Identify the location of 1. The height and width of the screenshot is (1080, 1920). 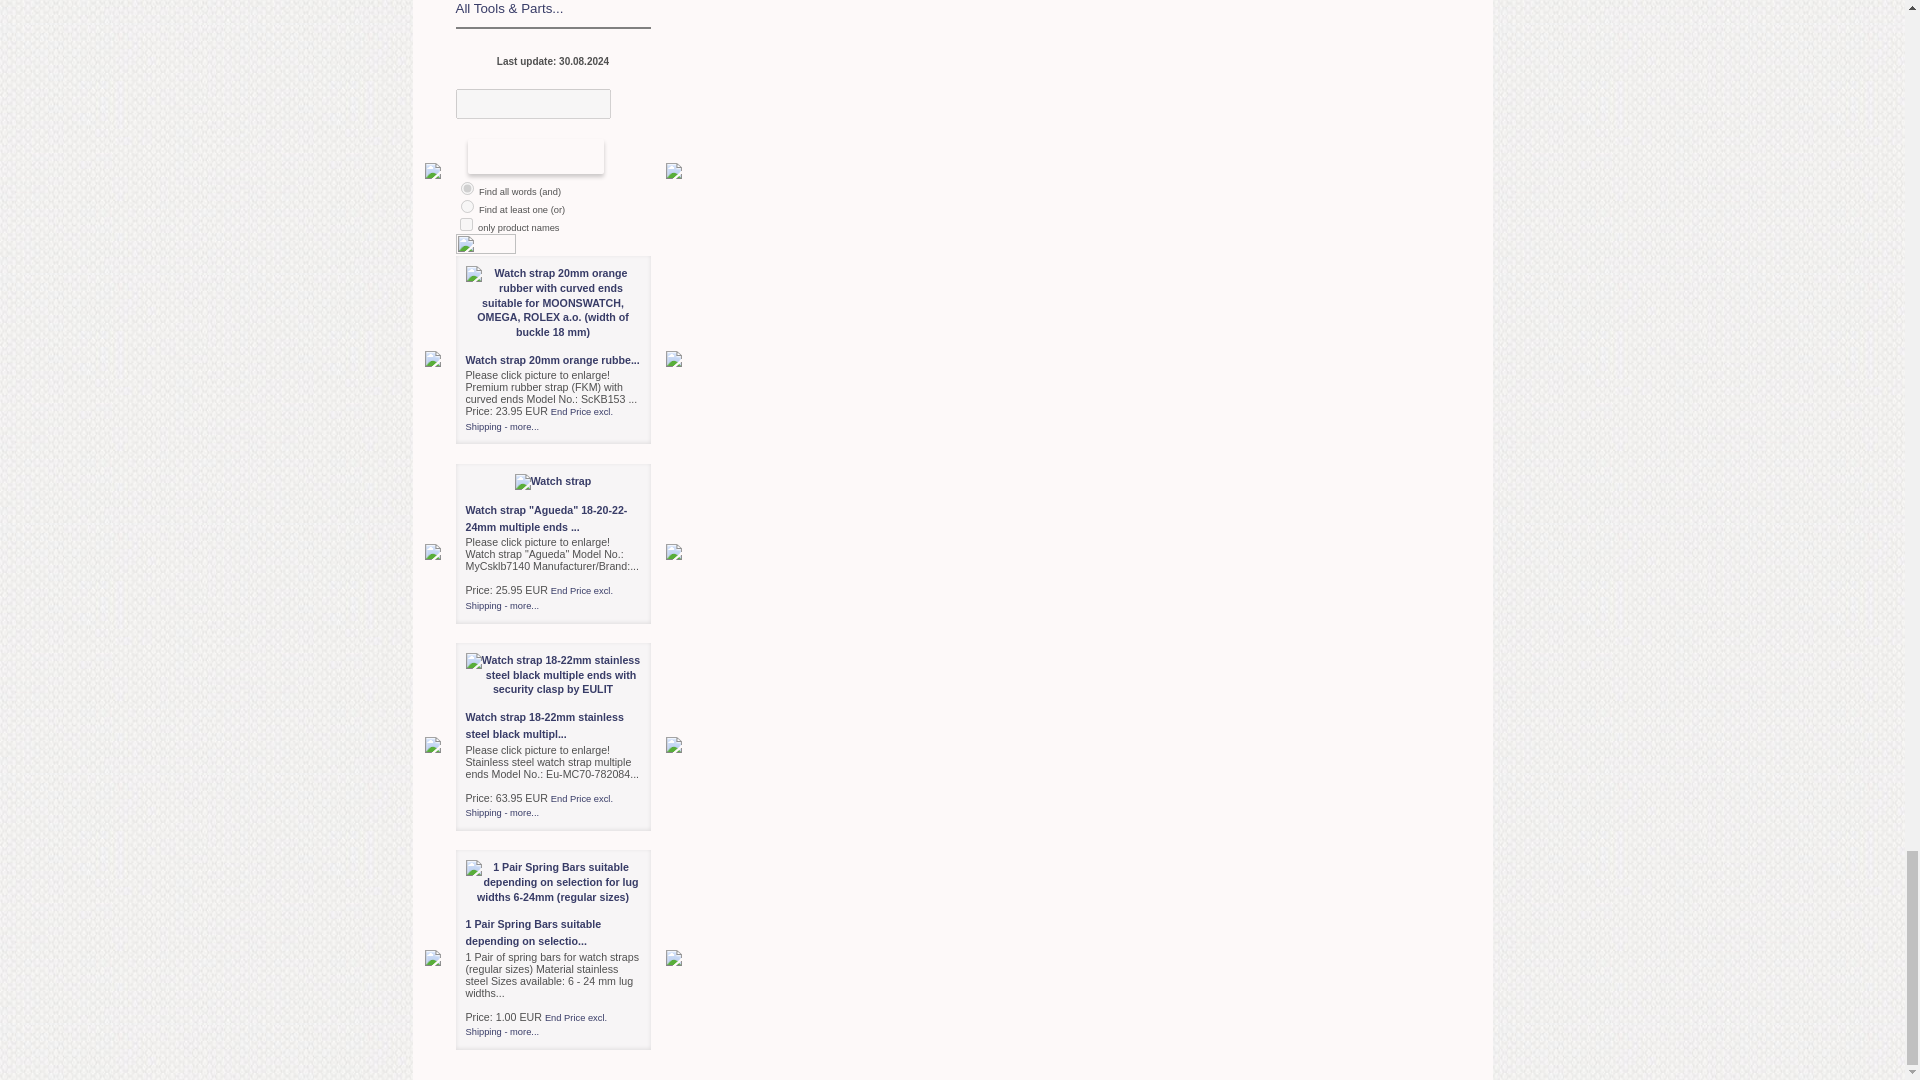
(466, 224).